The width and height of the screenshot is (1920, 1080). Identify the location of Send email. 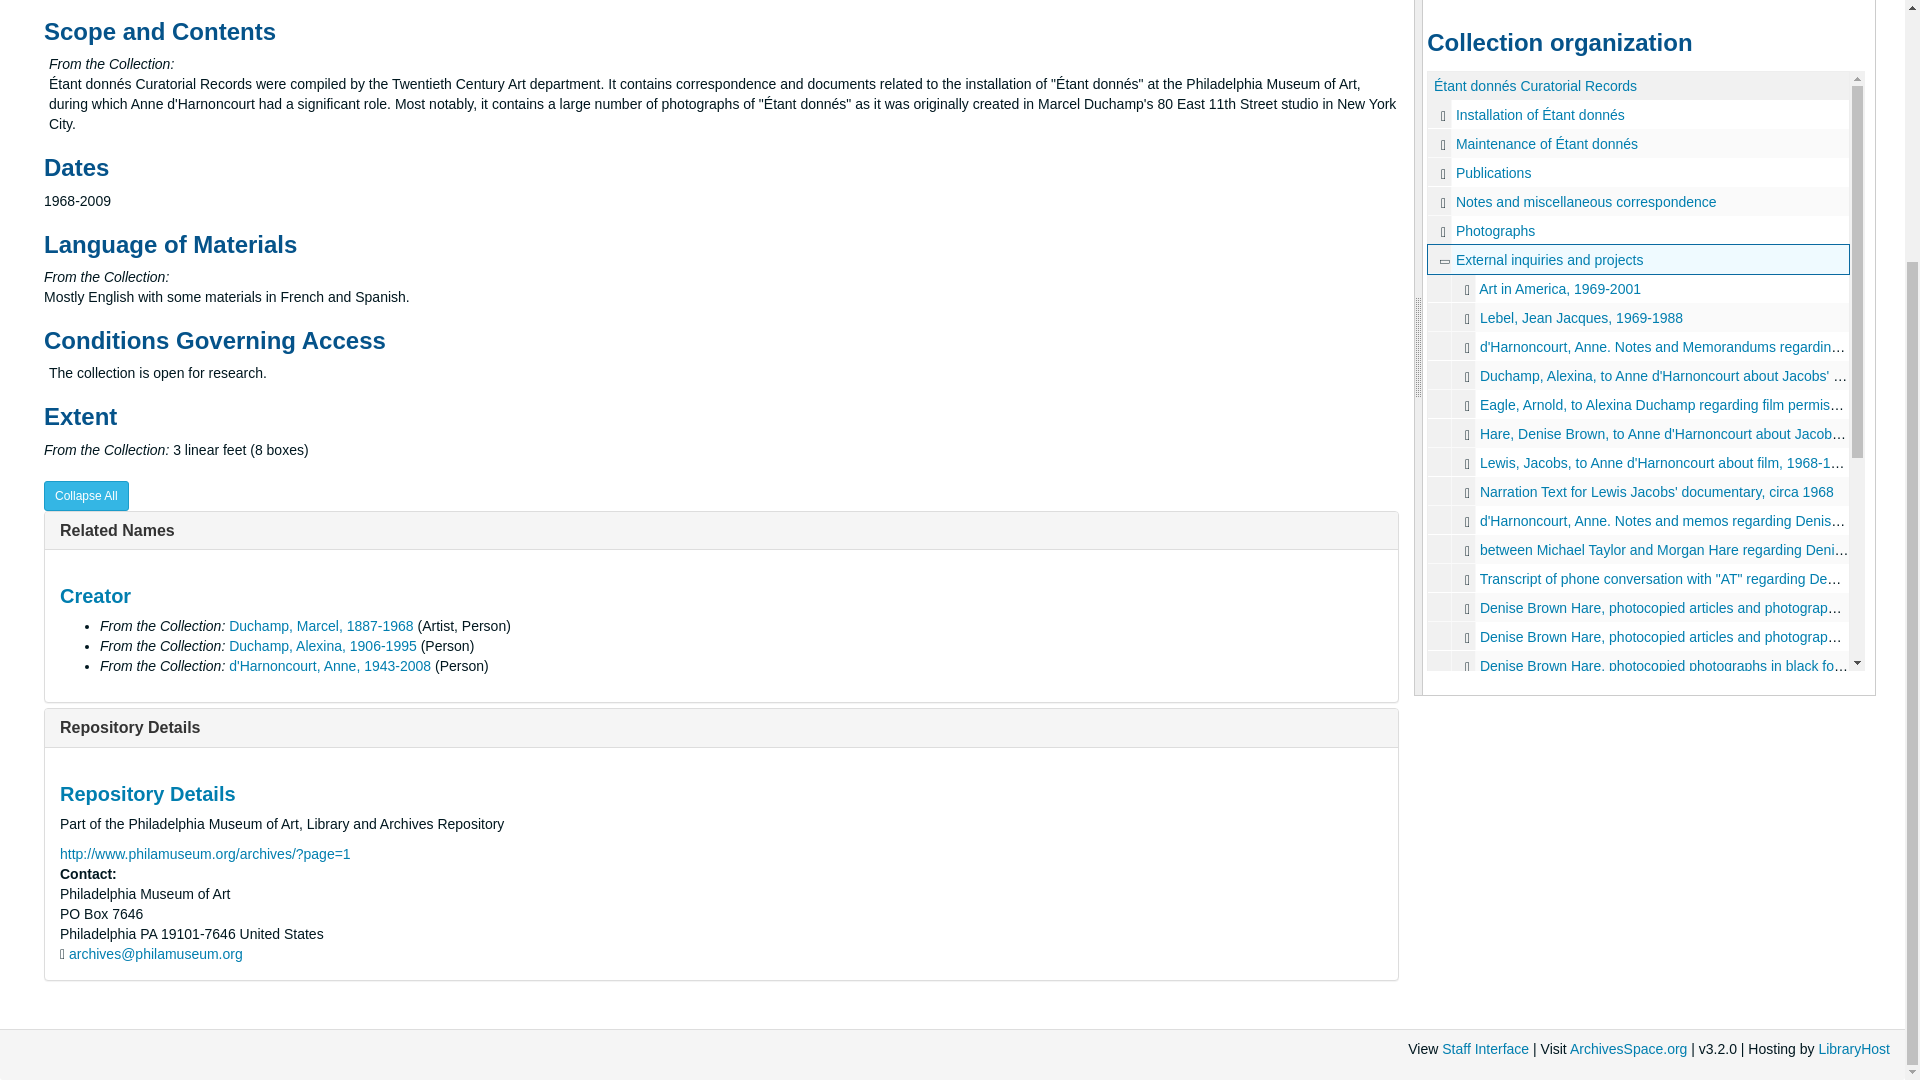
(156, 954).